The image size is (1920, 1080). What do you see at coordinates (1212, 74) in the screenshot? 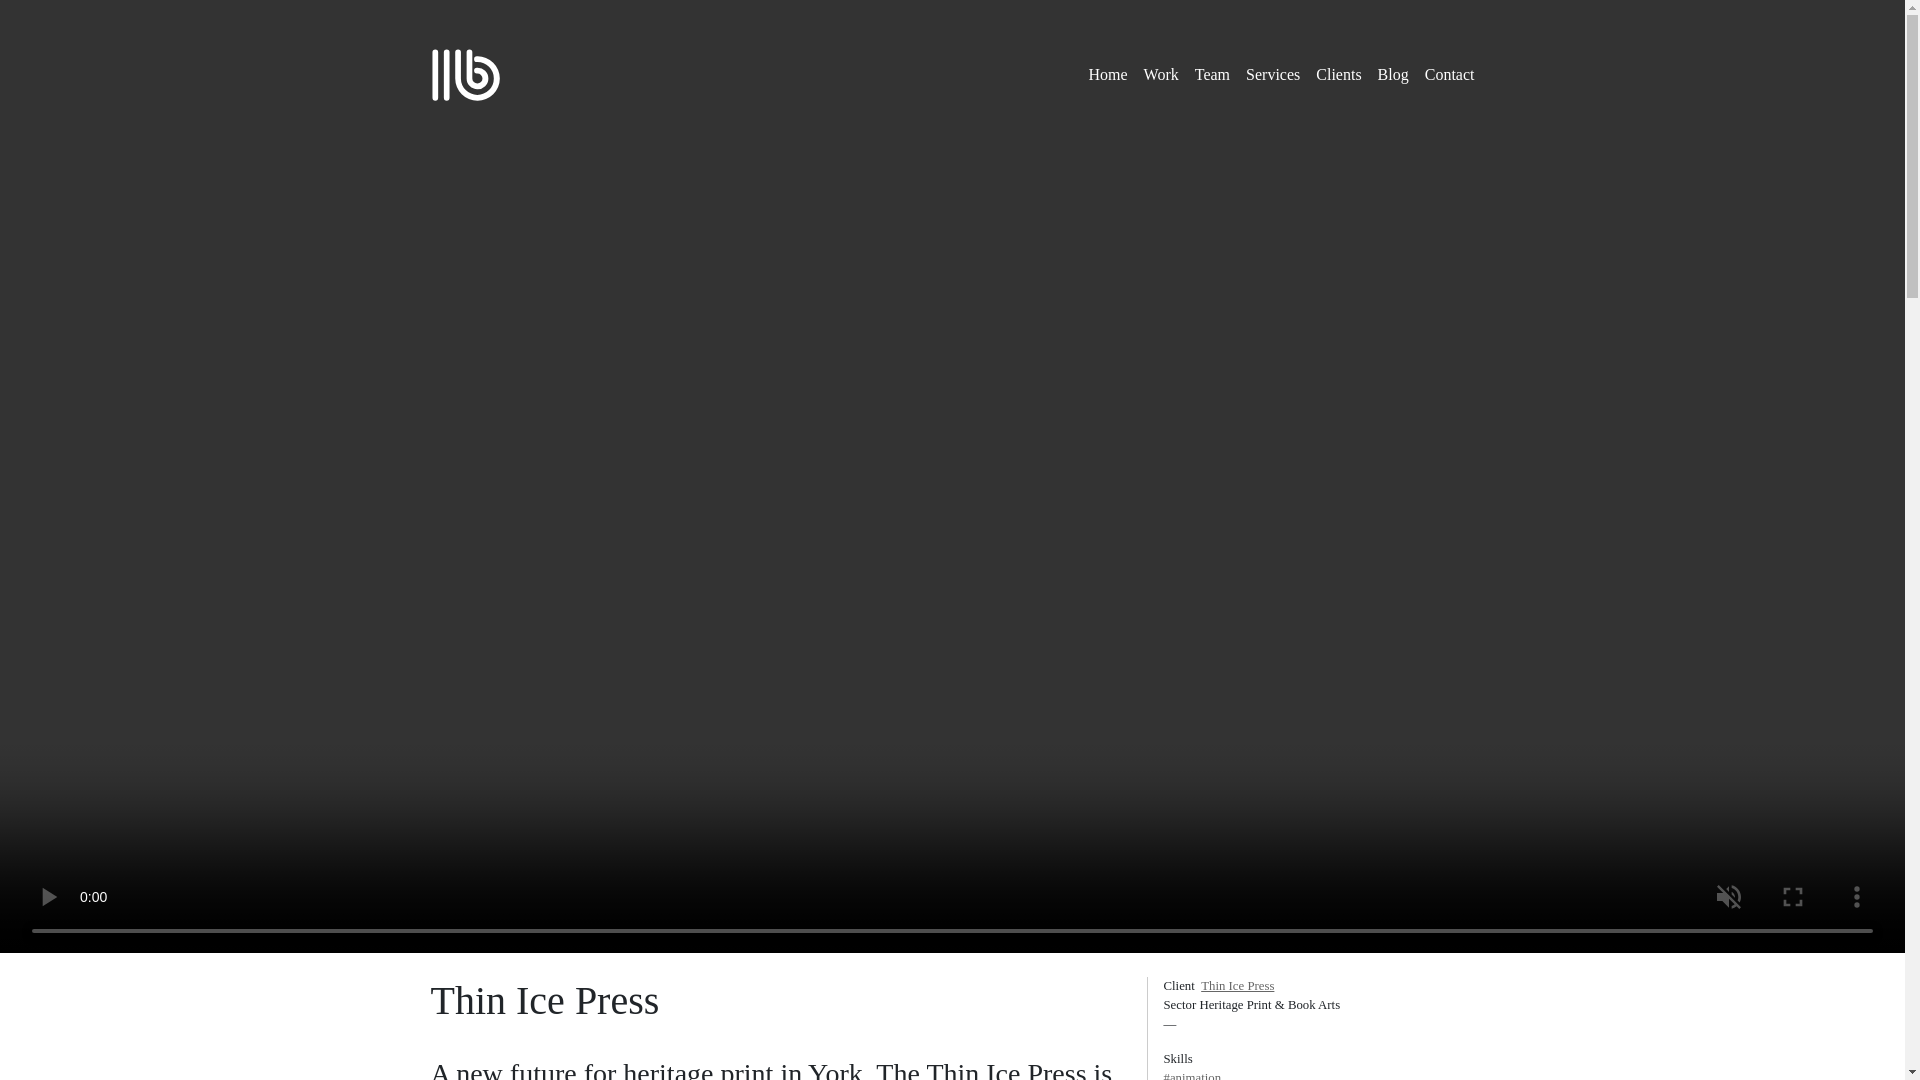
I see `Team` at bounding box center [1212, 74].